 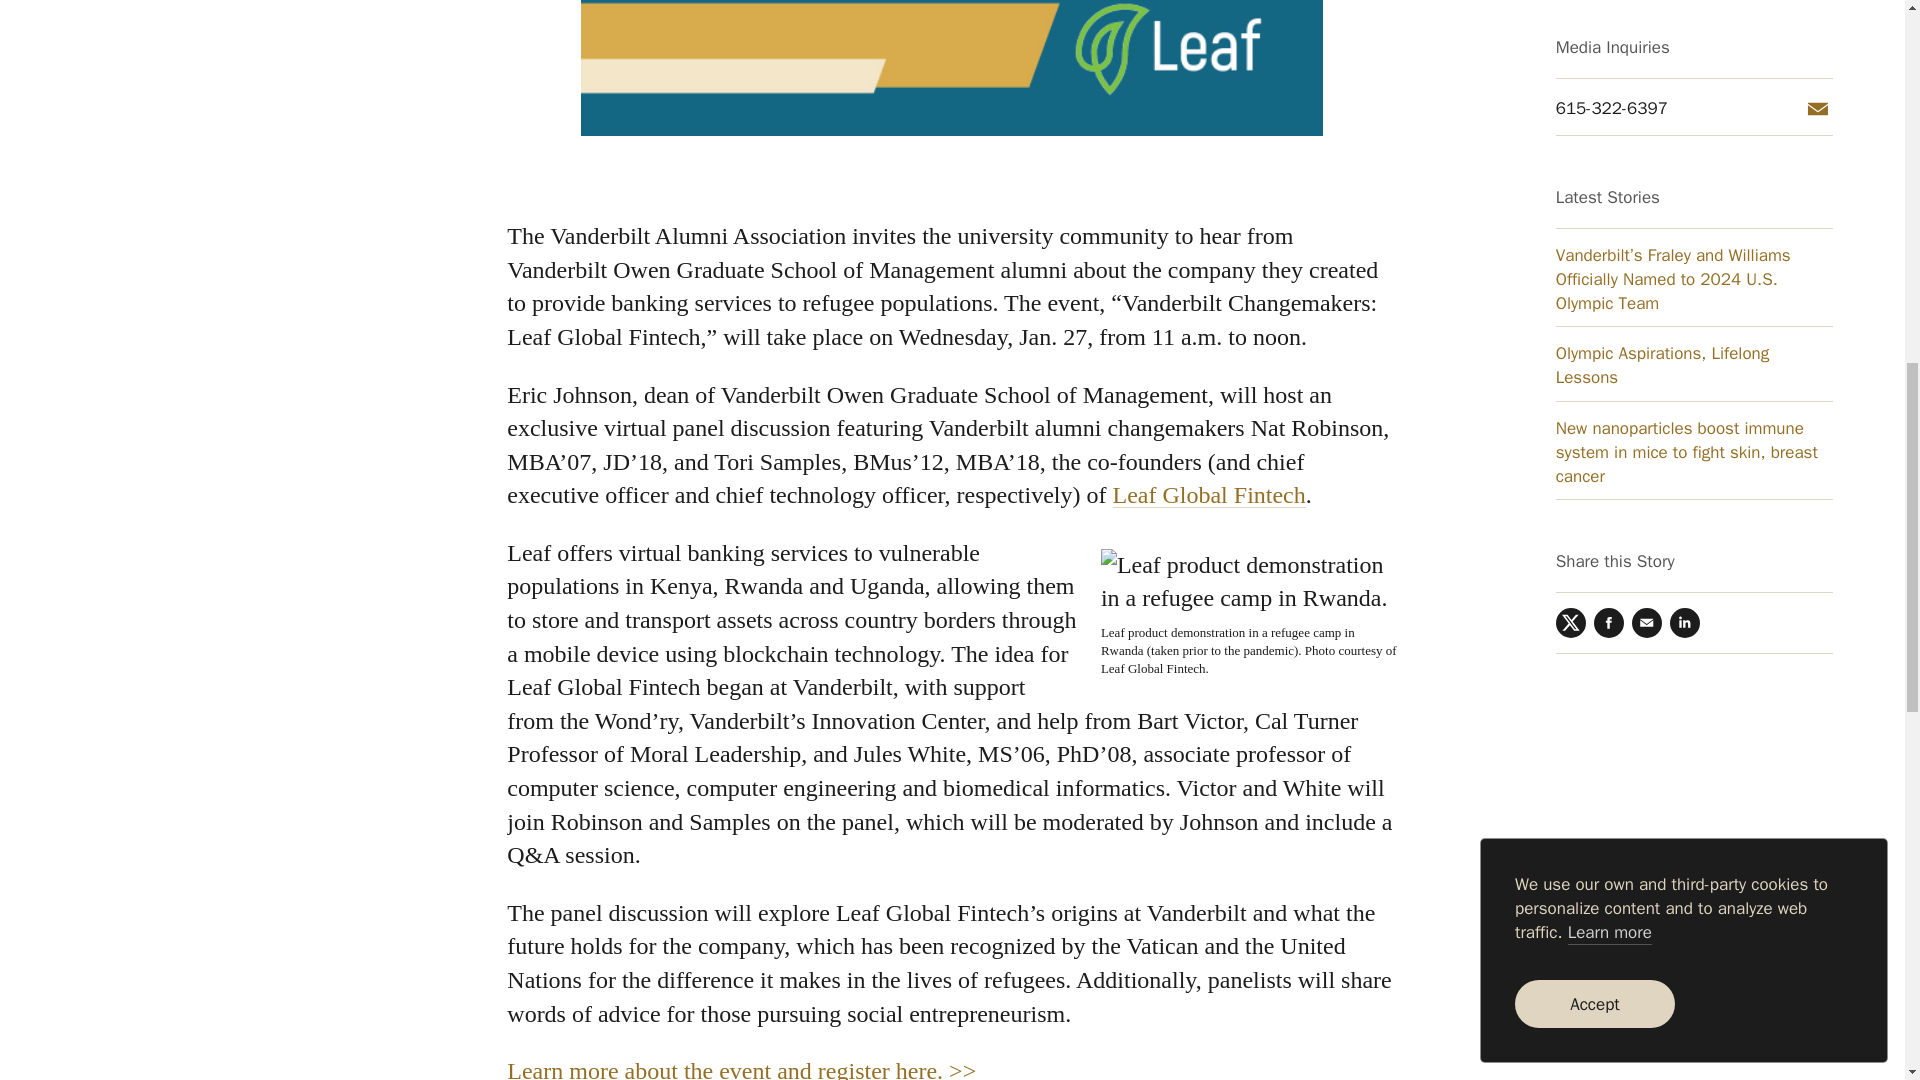 What do you see at coordinates (1208, 494) in the screenshot?
I see `Leaf Global Fintech` at bounding box center [1208, 494].